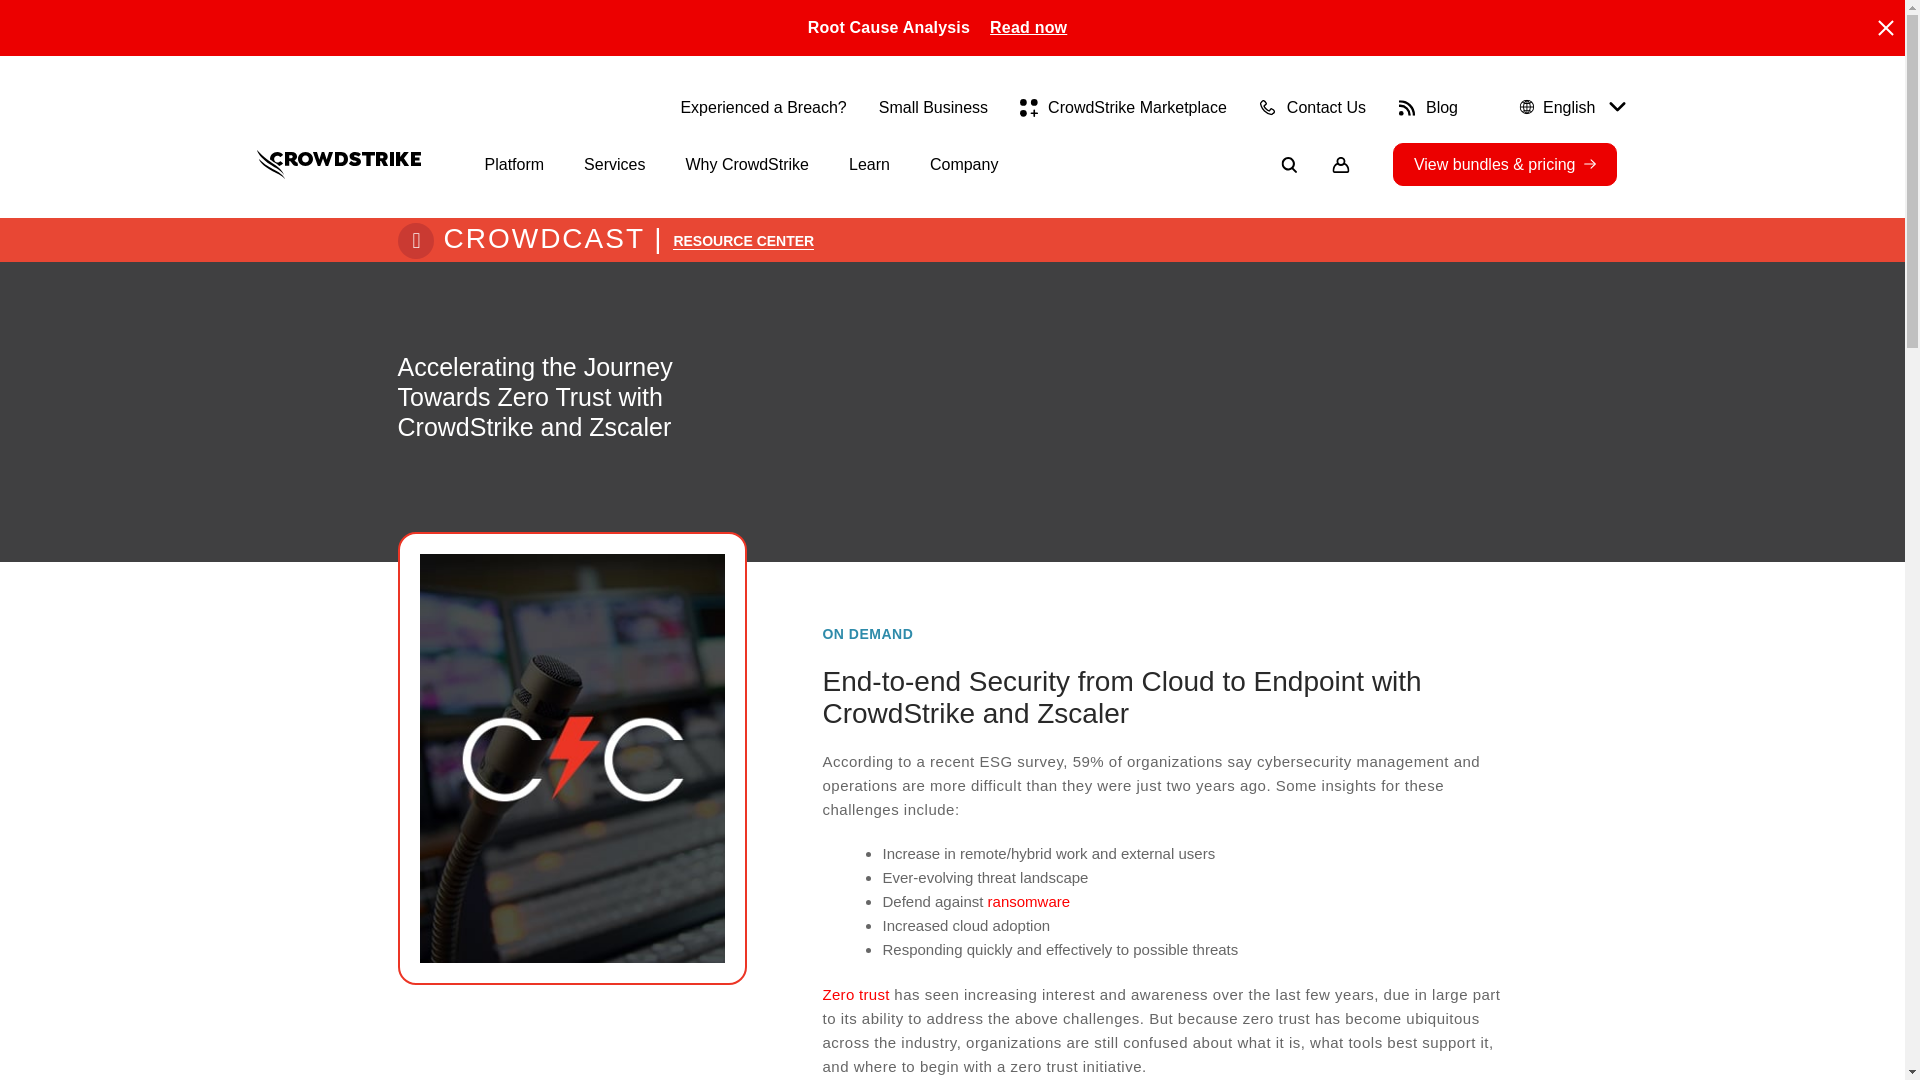  Describe the element at coordinates (514, 164) in the screenshot. I see `Platform` at that location.